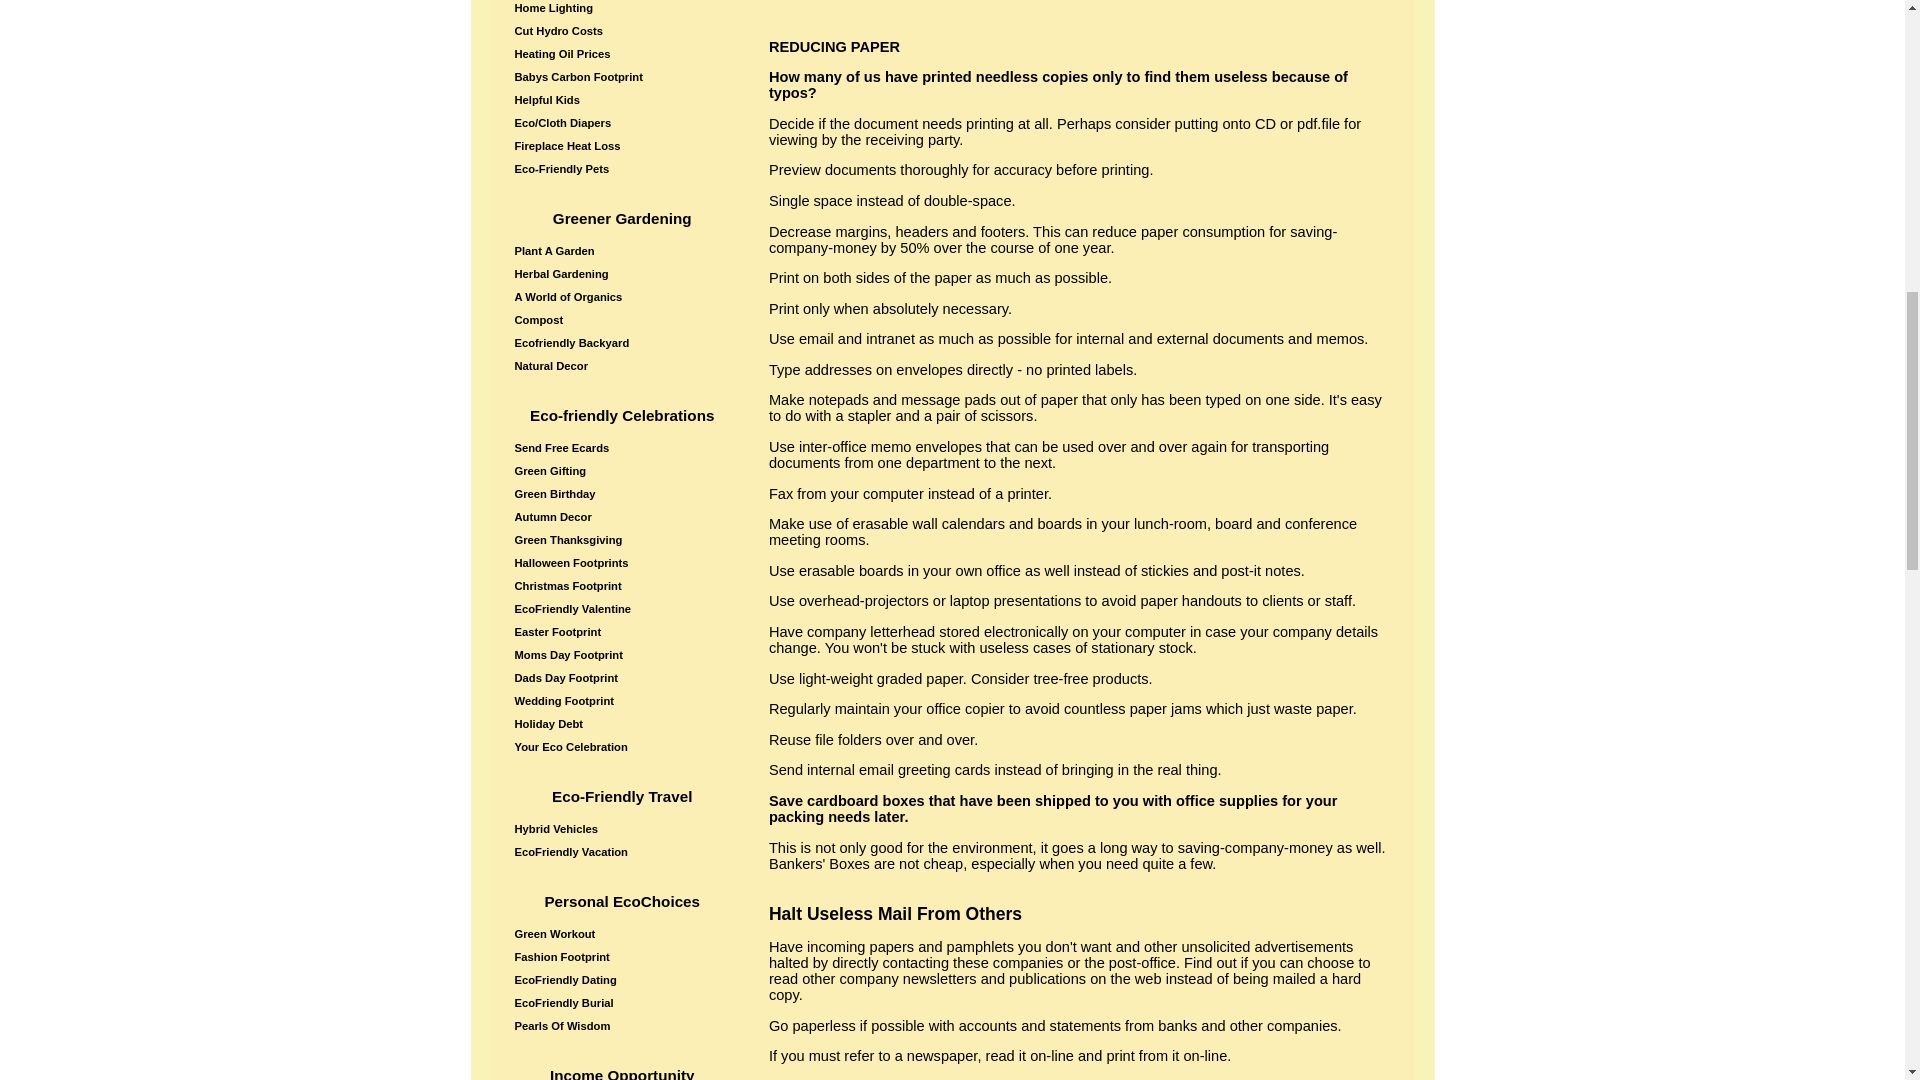  I want to click on Green Birthday, so click(624, 494).